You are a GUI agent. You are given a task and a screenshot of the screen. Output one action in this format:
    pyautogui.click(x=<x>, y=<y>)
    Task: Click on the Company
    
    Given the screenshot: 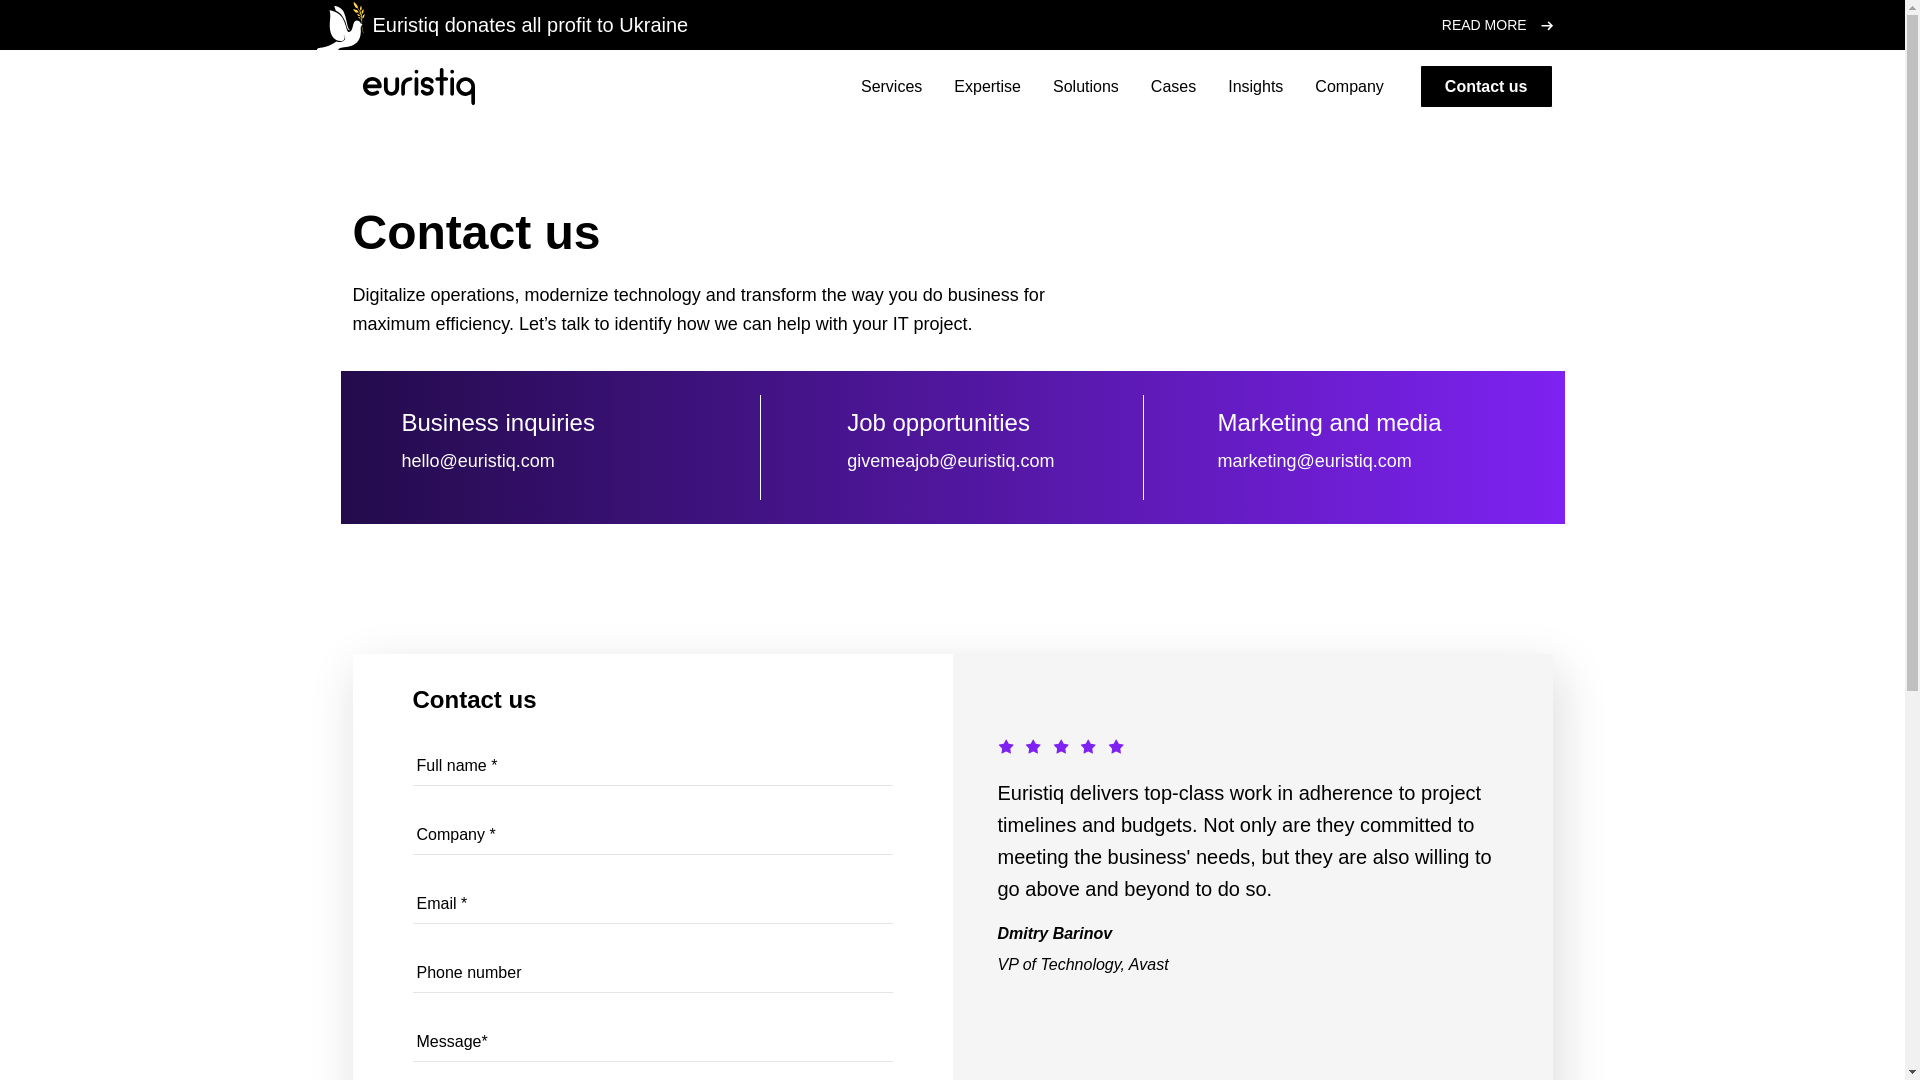 What is the action you would take?
    pyautogui.click(x=1348, y=86)
    